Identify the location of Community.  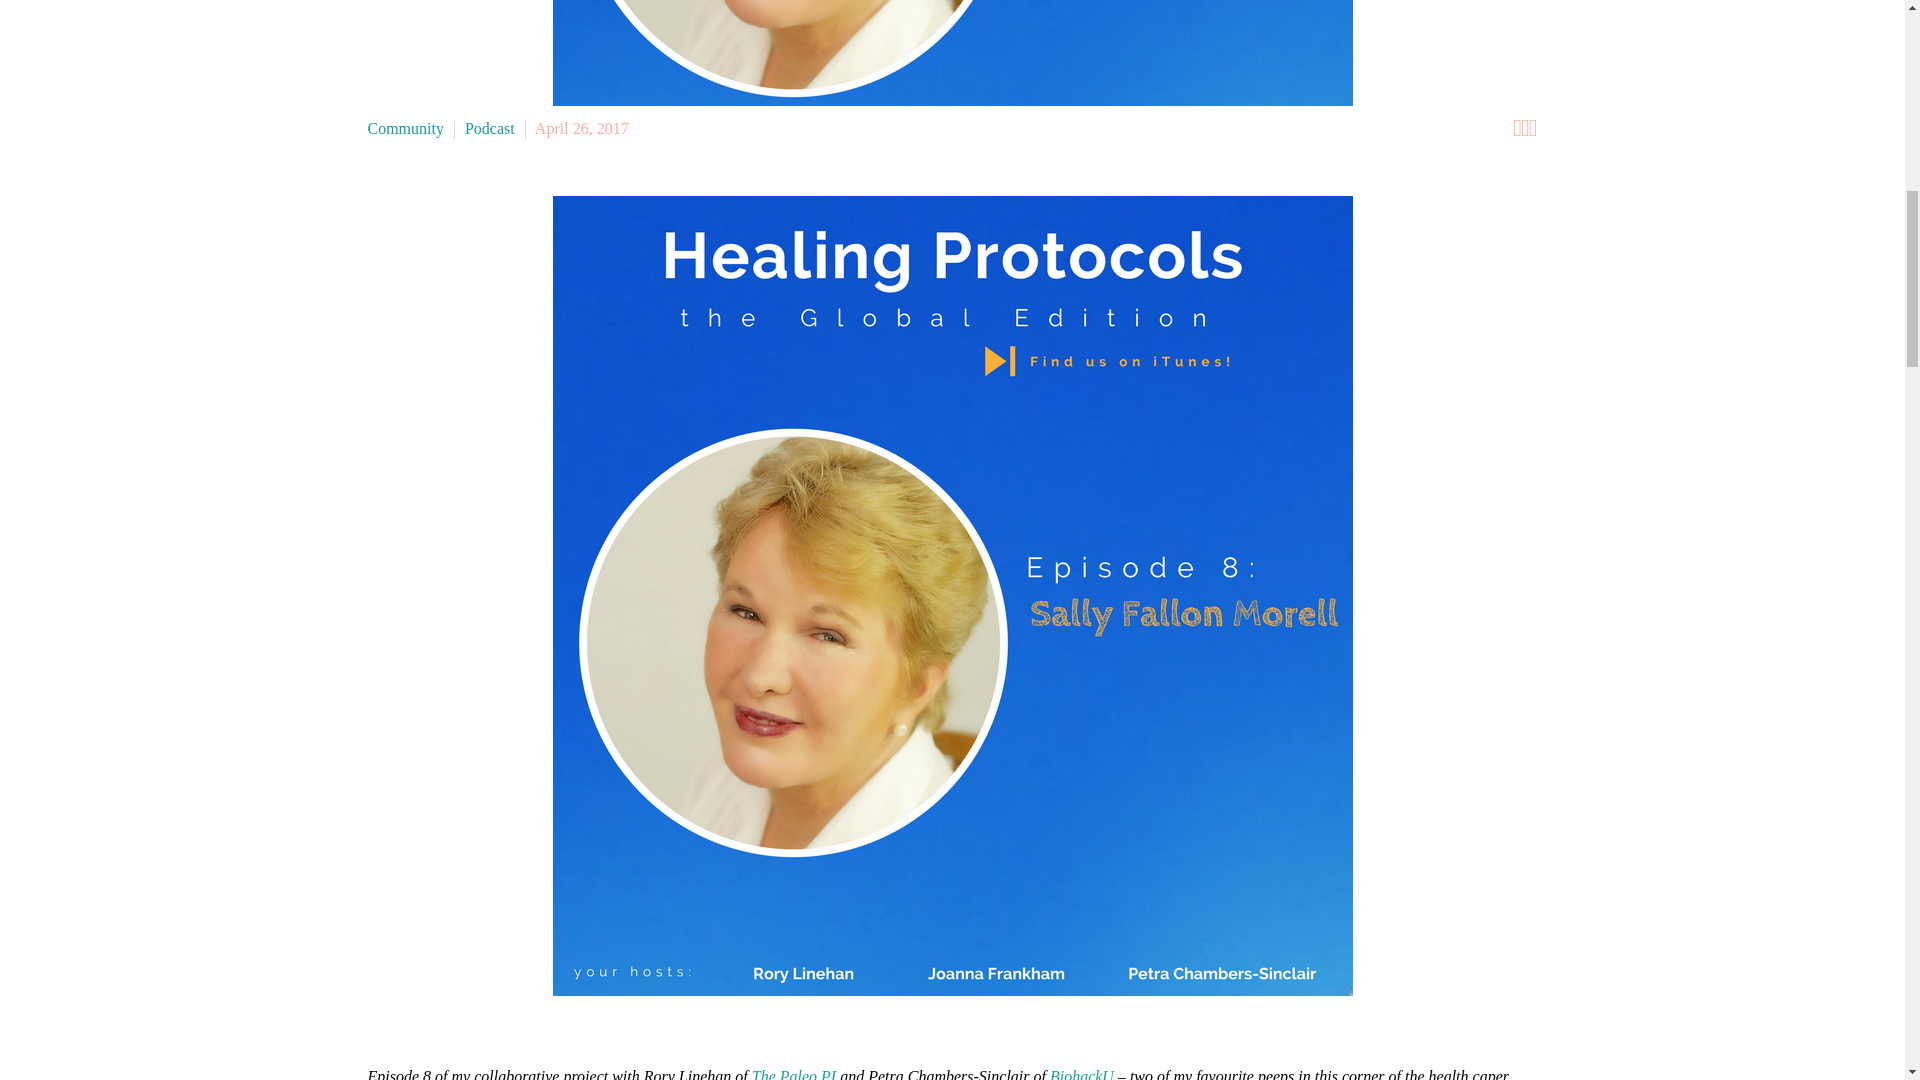
(406, 128).